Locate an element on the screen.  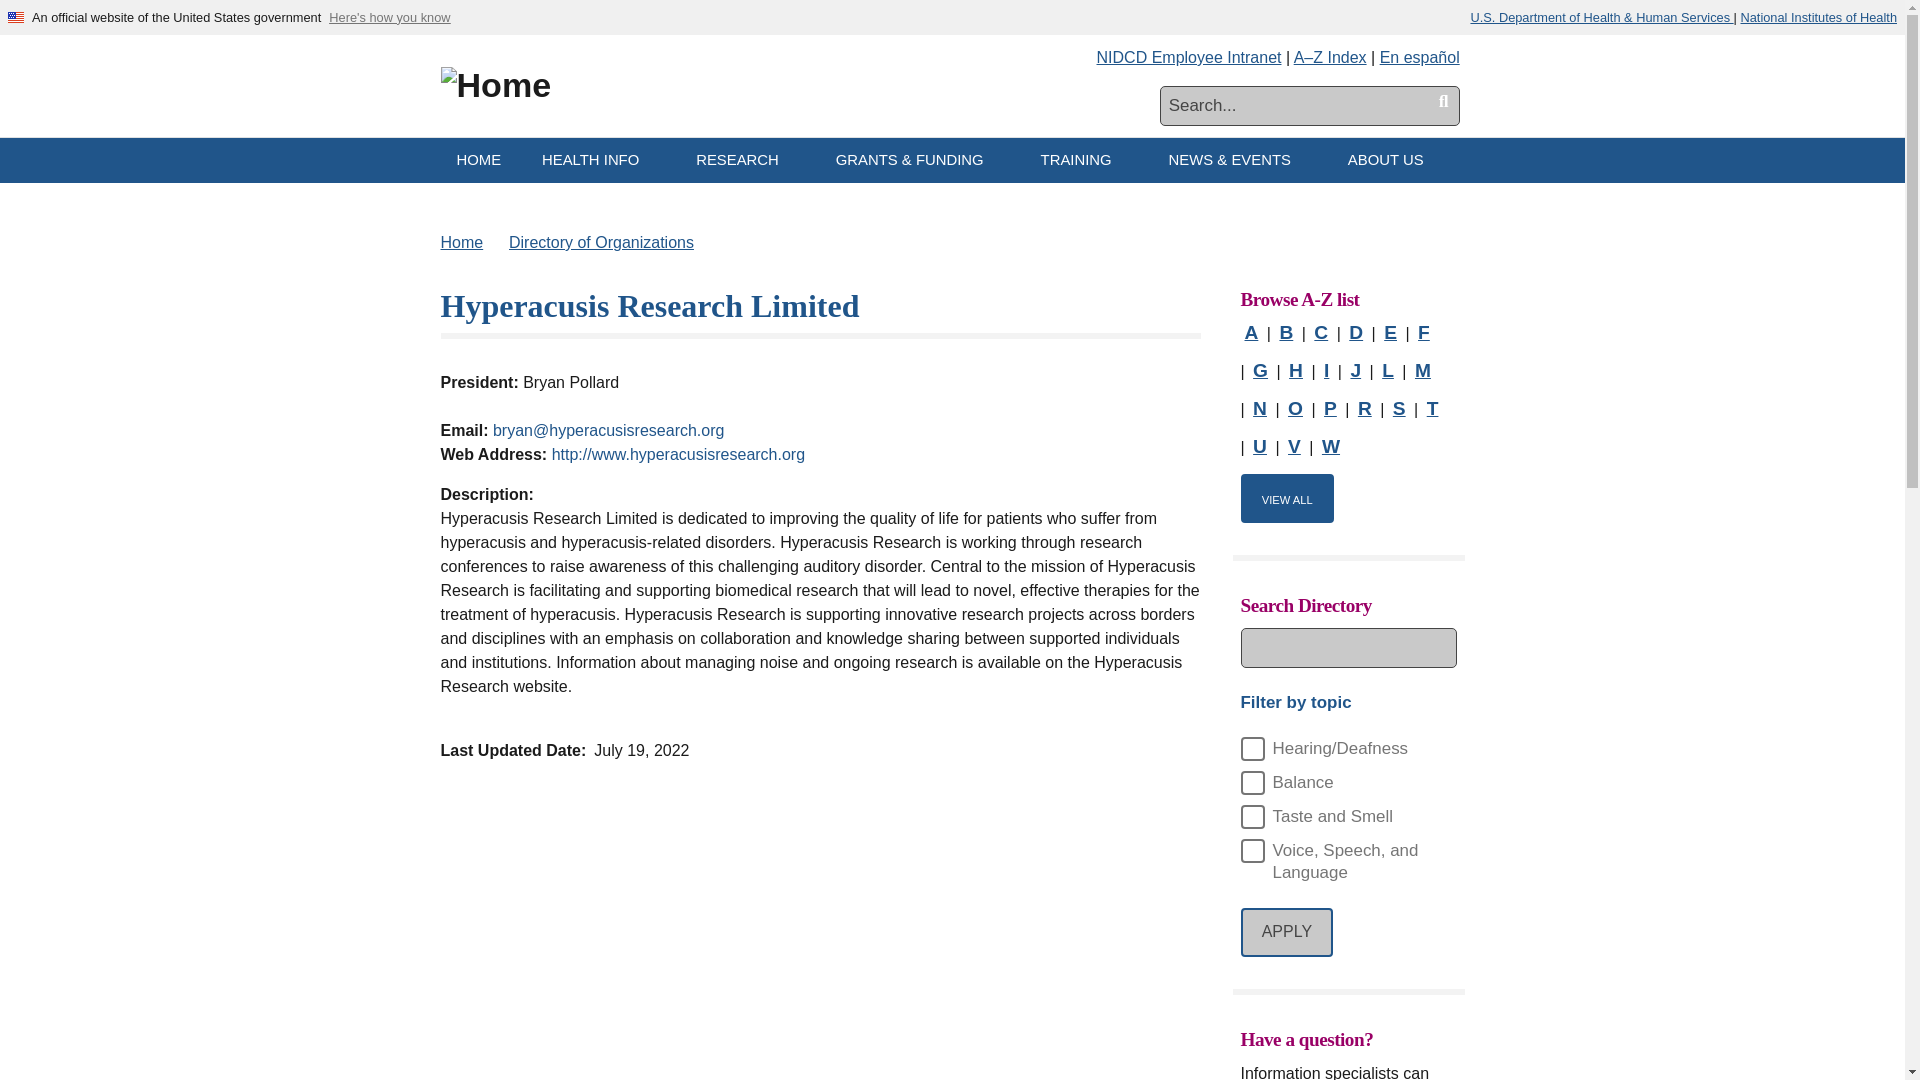
NIDCD Employee Intranet is located at coordinates (1189, 56).